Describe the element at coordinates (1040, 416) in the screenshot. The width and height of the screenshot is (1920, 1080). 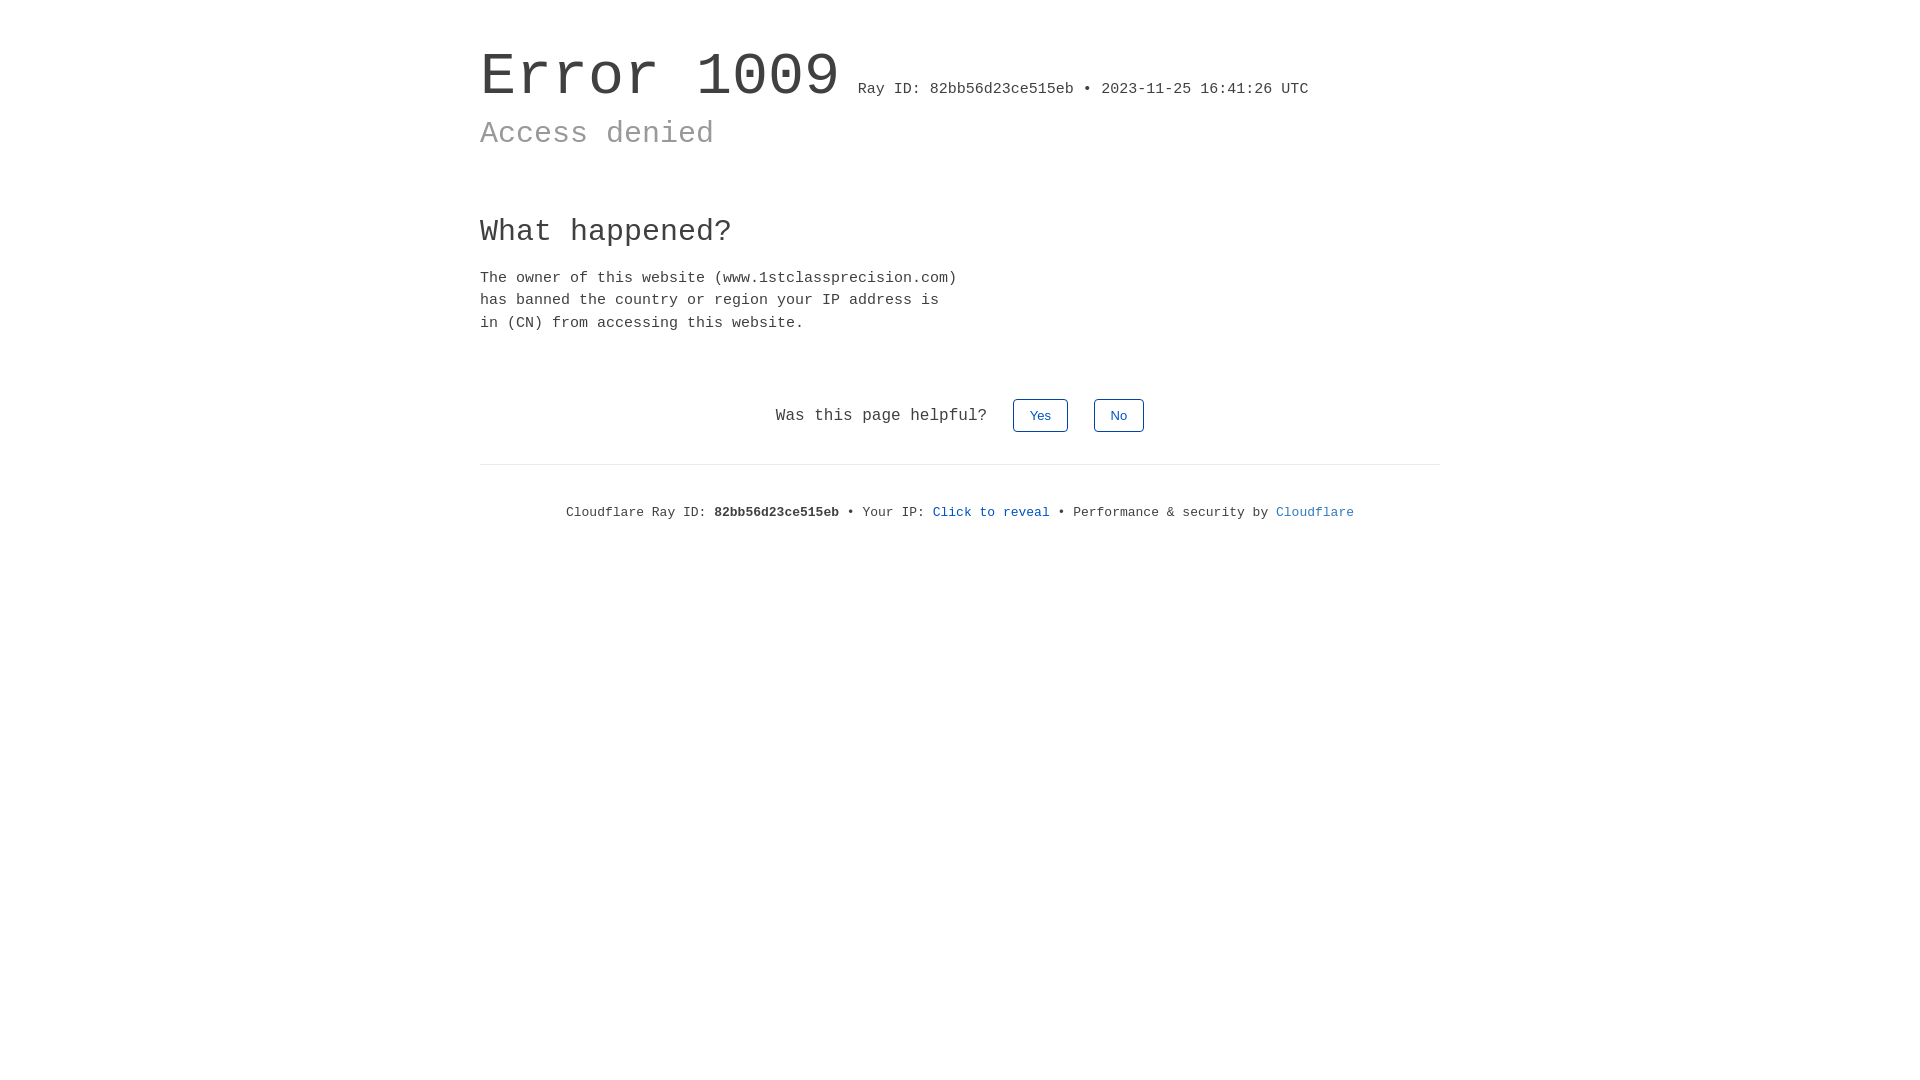
I see `Yes` at that location.